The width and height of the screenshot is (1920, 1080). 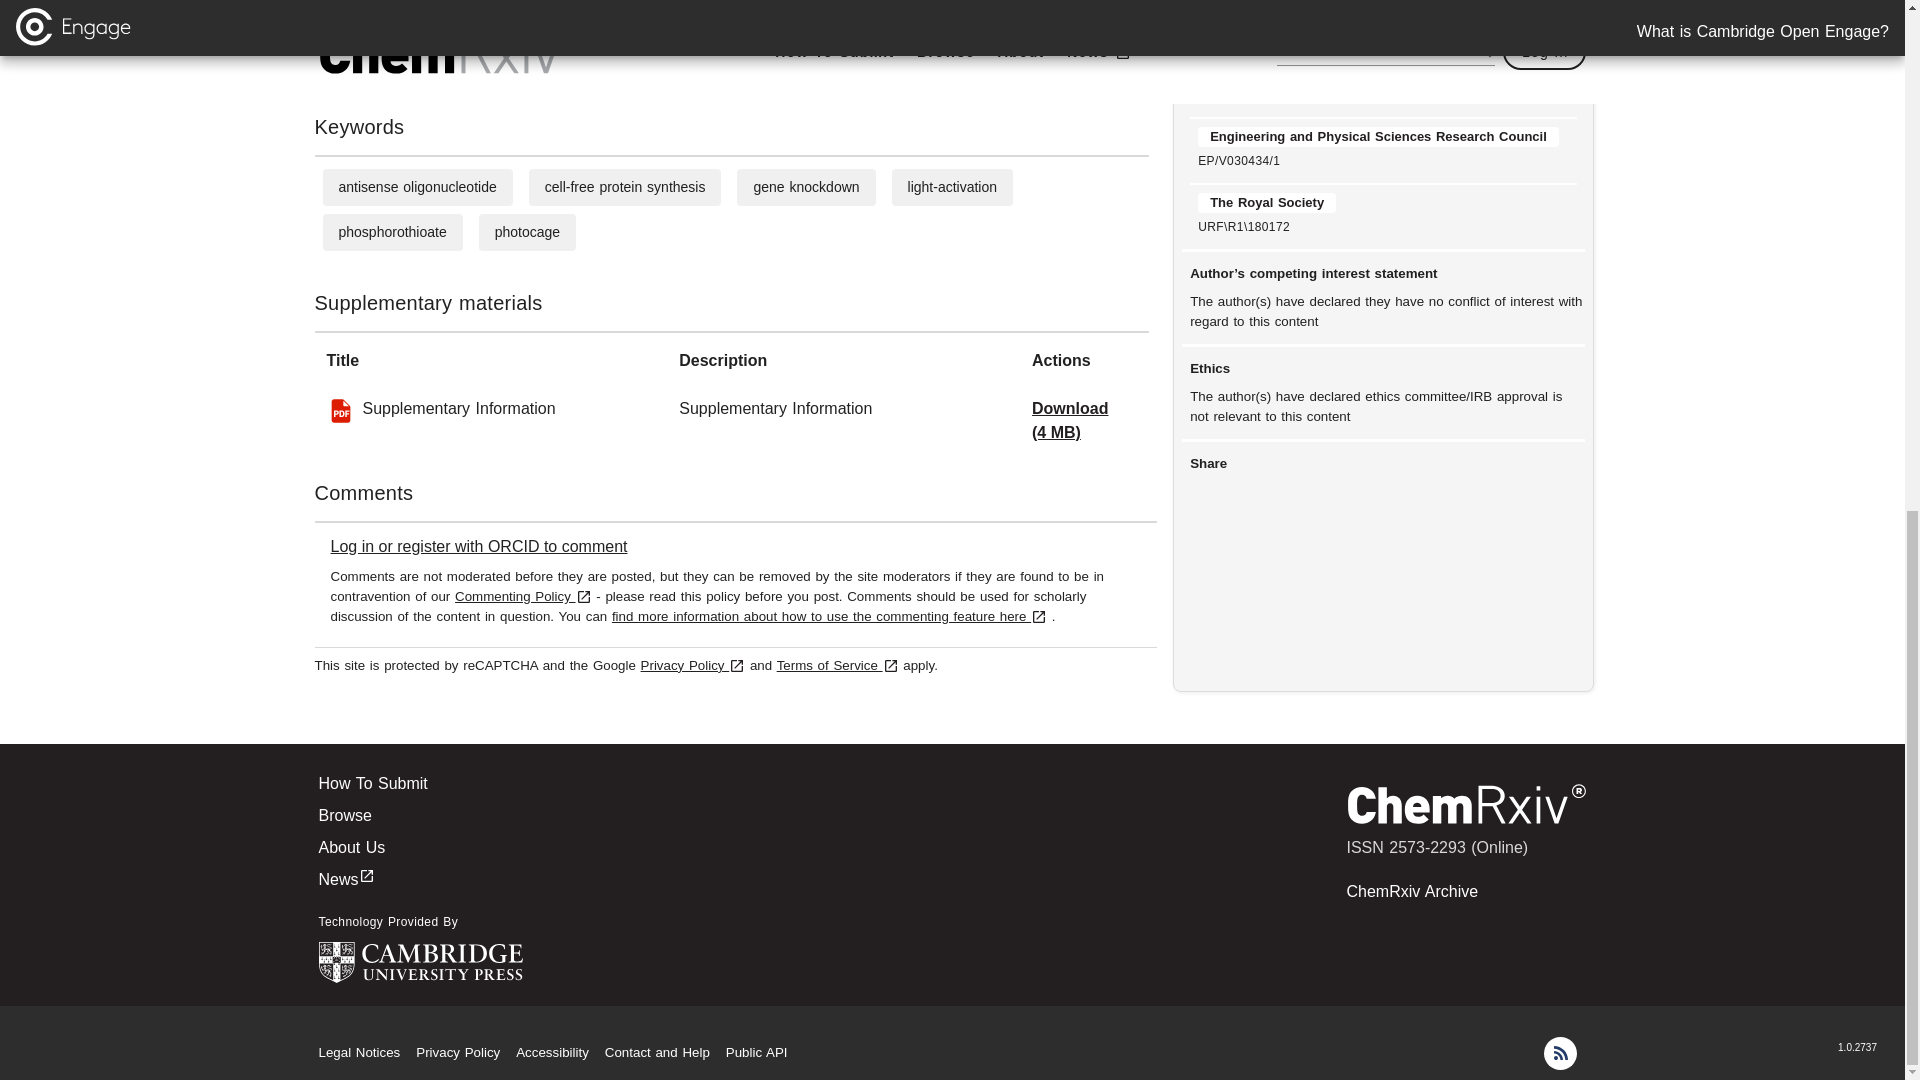 I want to click on cell-free protein synthesis, so click(x=626, y=187).